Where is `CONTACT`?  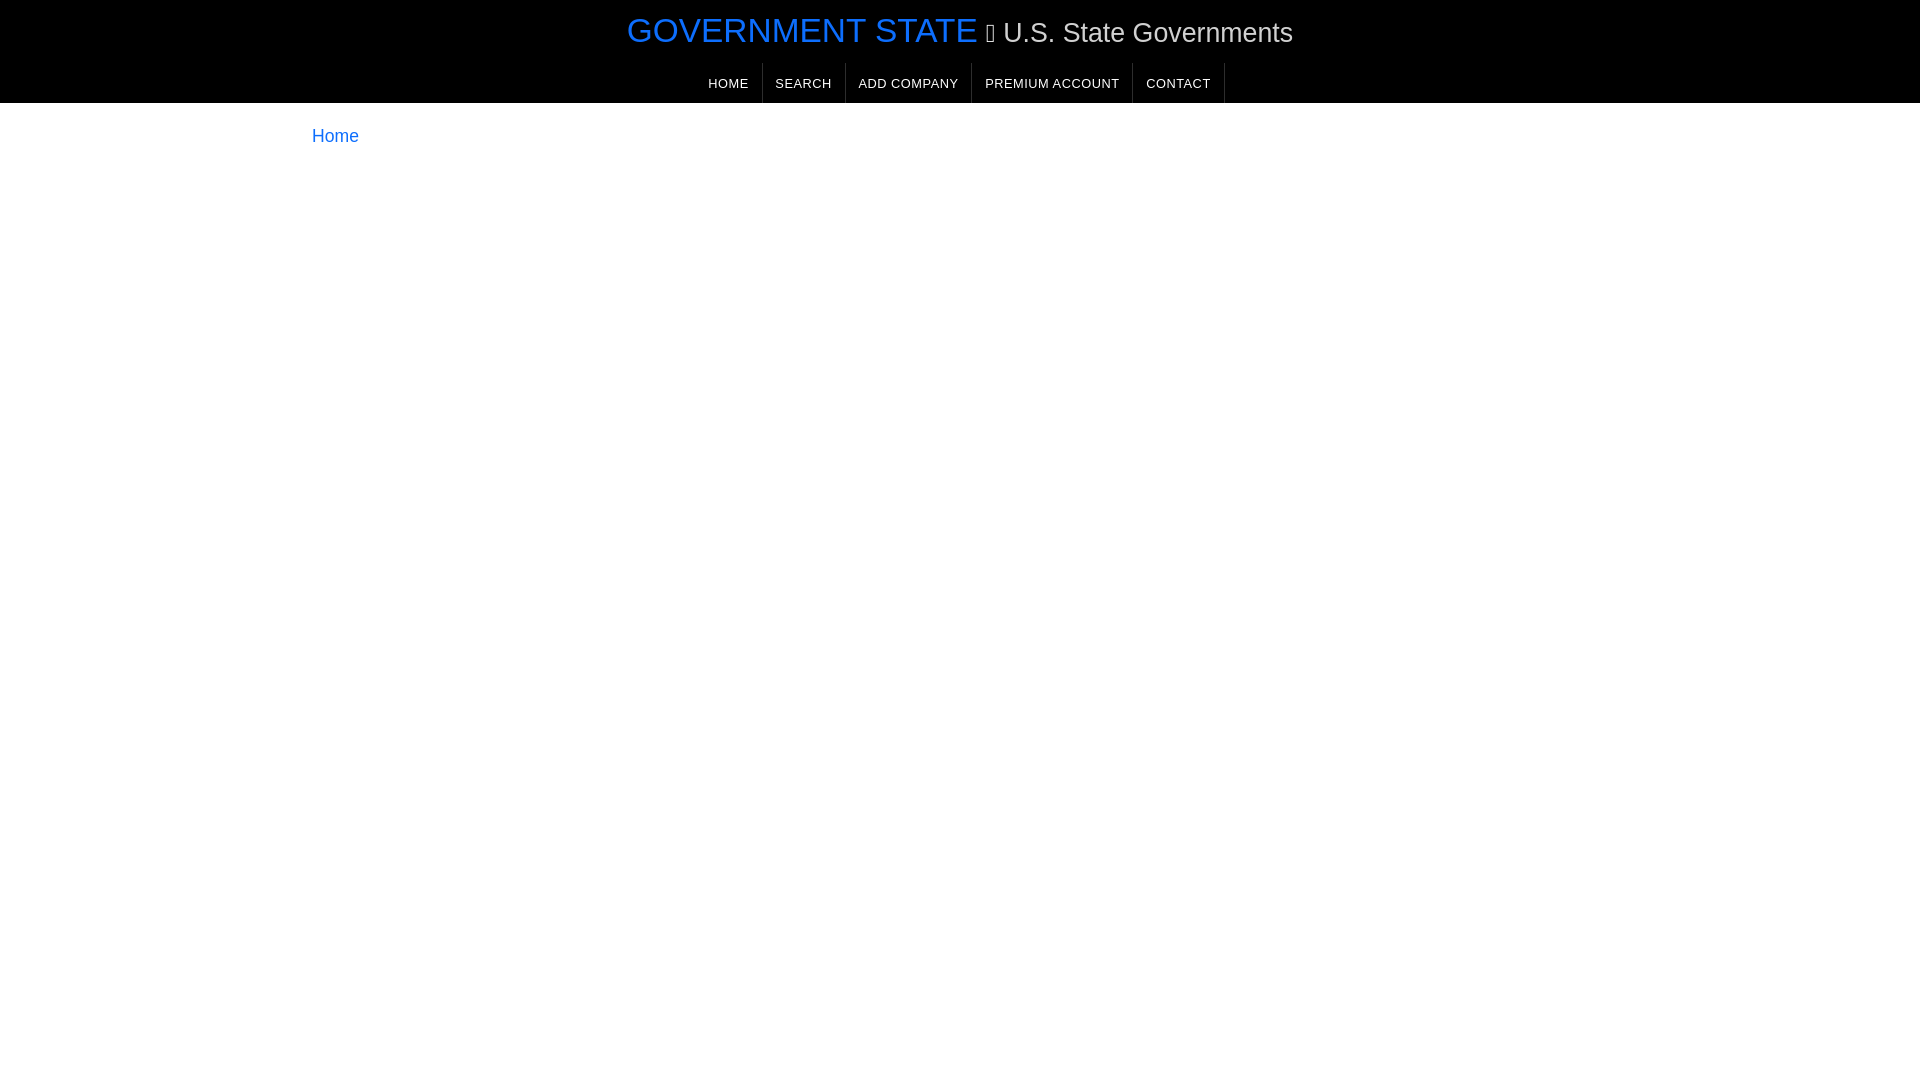
CONTACT is located at coordinates (1178, 82).